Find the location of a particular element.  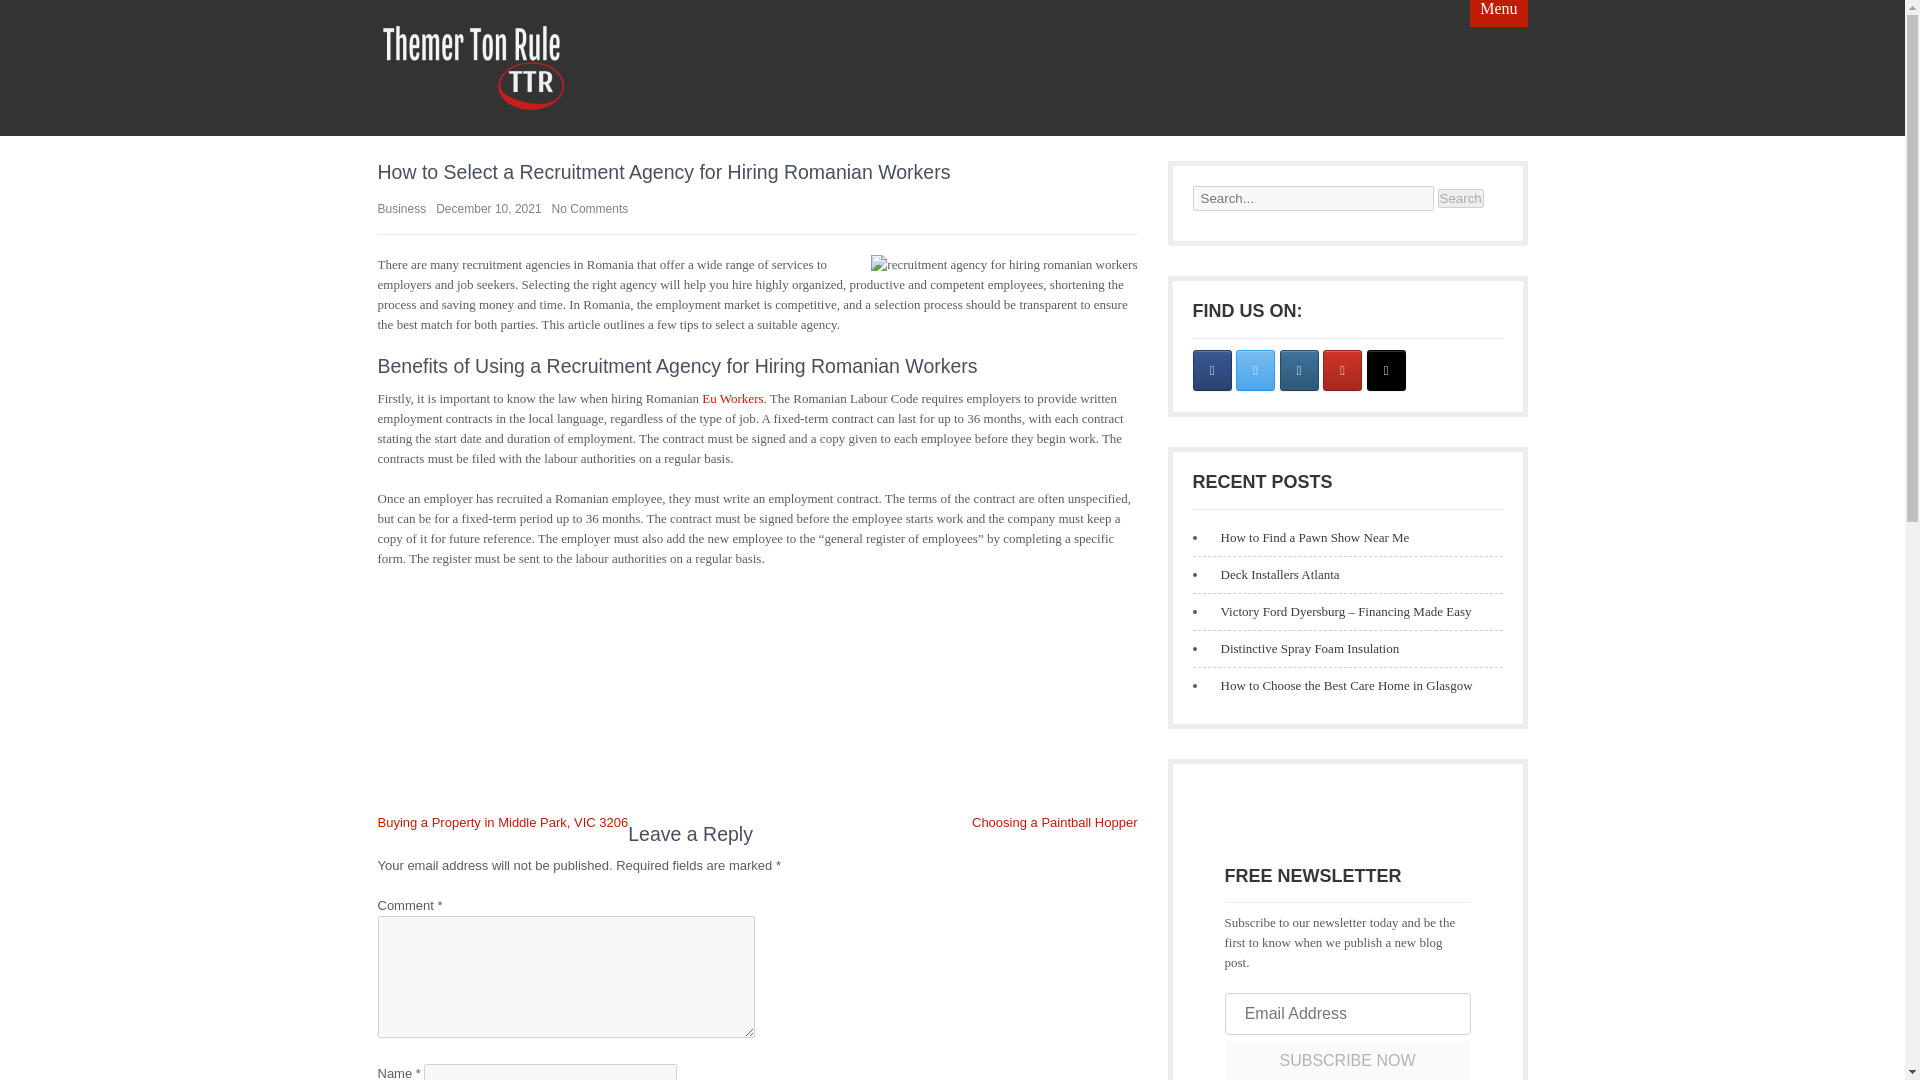

Menu is located at coordinates (1498, 14).